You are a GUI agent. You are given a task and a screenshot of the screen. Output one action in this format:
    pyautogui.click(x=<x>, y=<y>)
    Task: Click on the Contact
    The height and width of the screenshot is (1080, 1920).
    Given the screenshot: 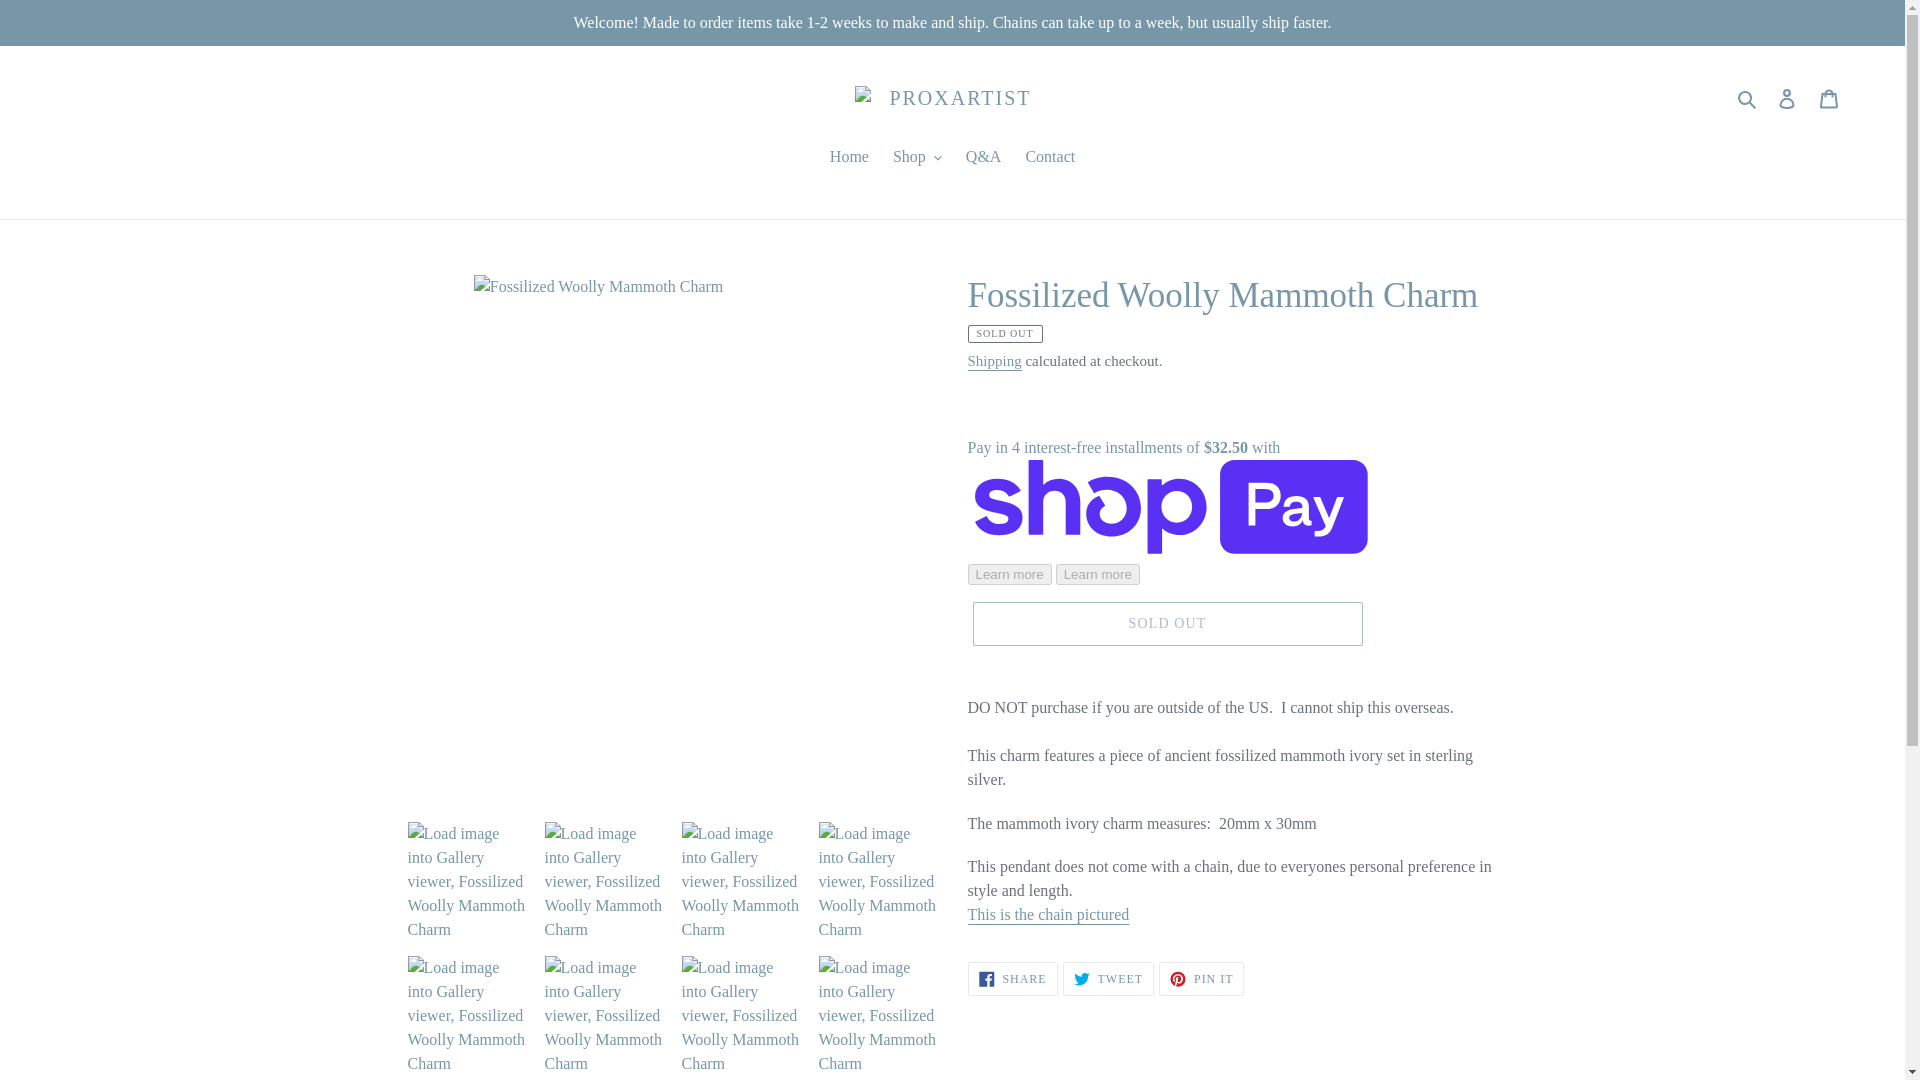 What is the action you would take?
    pyautogui.click(x=1050, y=158)
    